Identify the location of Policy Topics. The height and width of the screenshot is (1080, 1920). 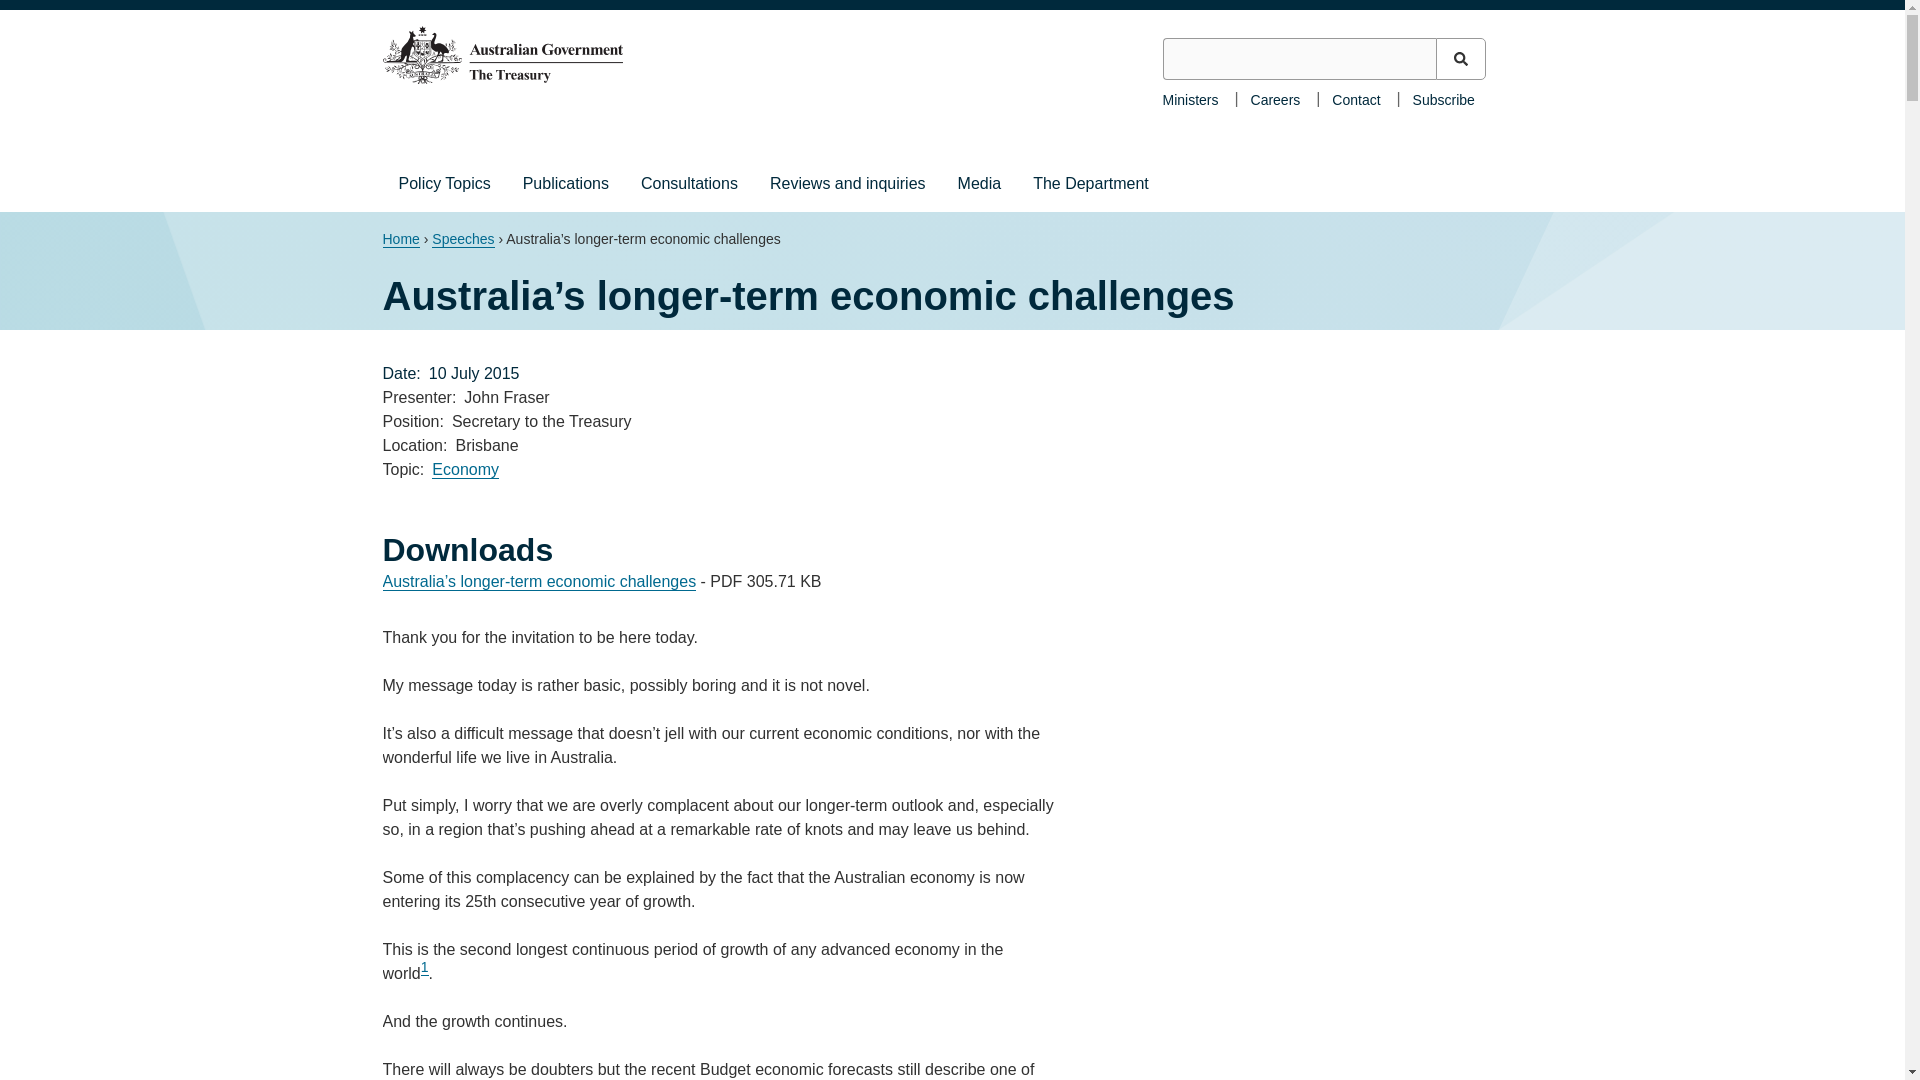
(444, 183).